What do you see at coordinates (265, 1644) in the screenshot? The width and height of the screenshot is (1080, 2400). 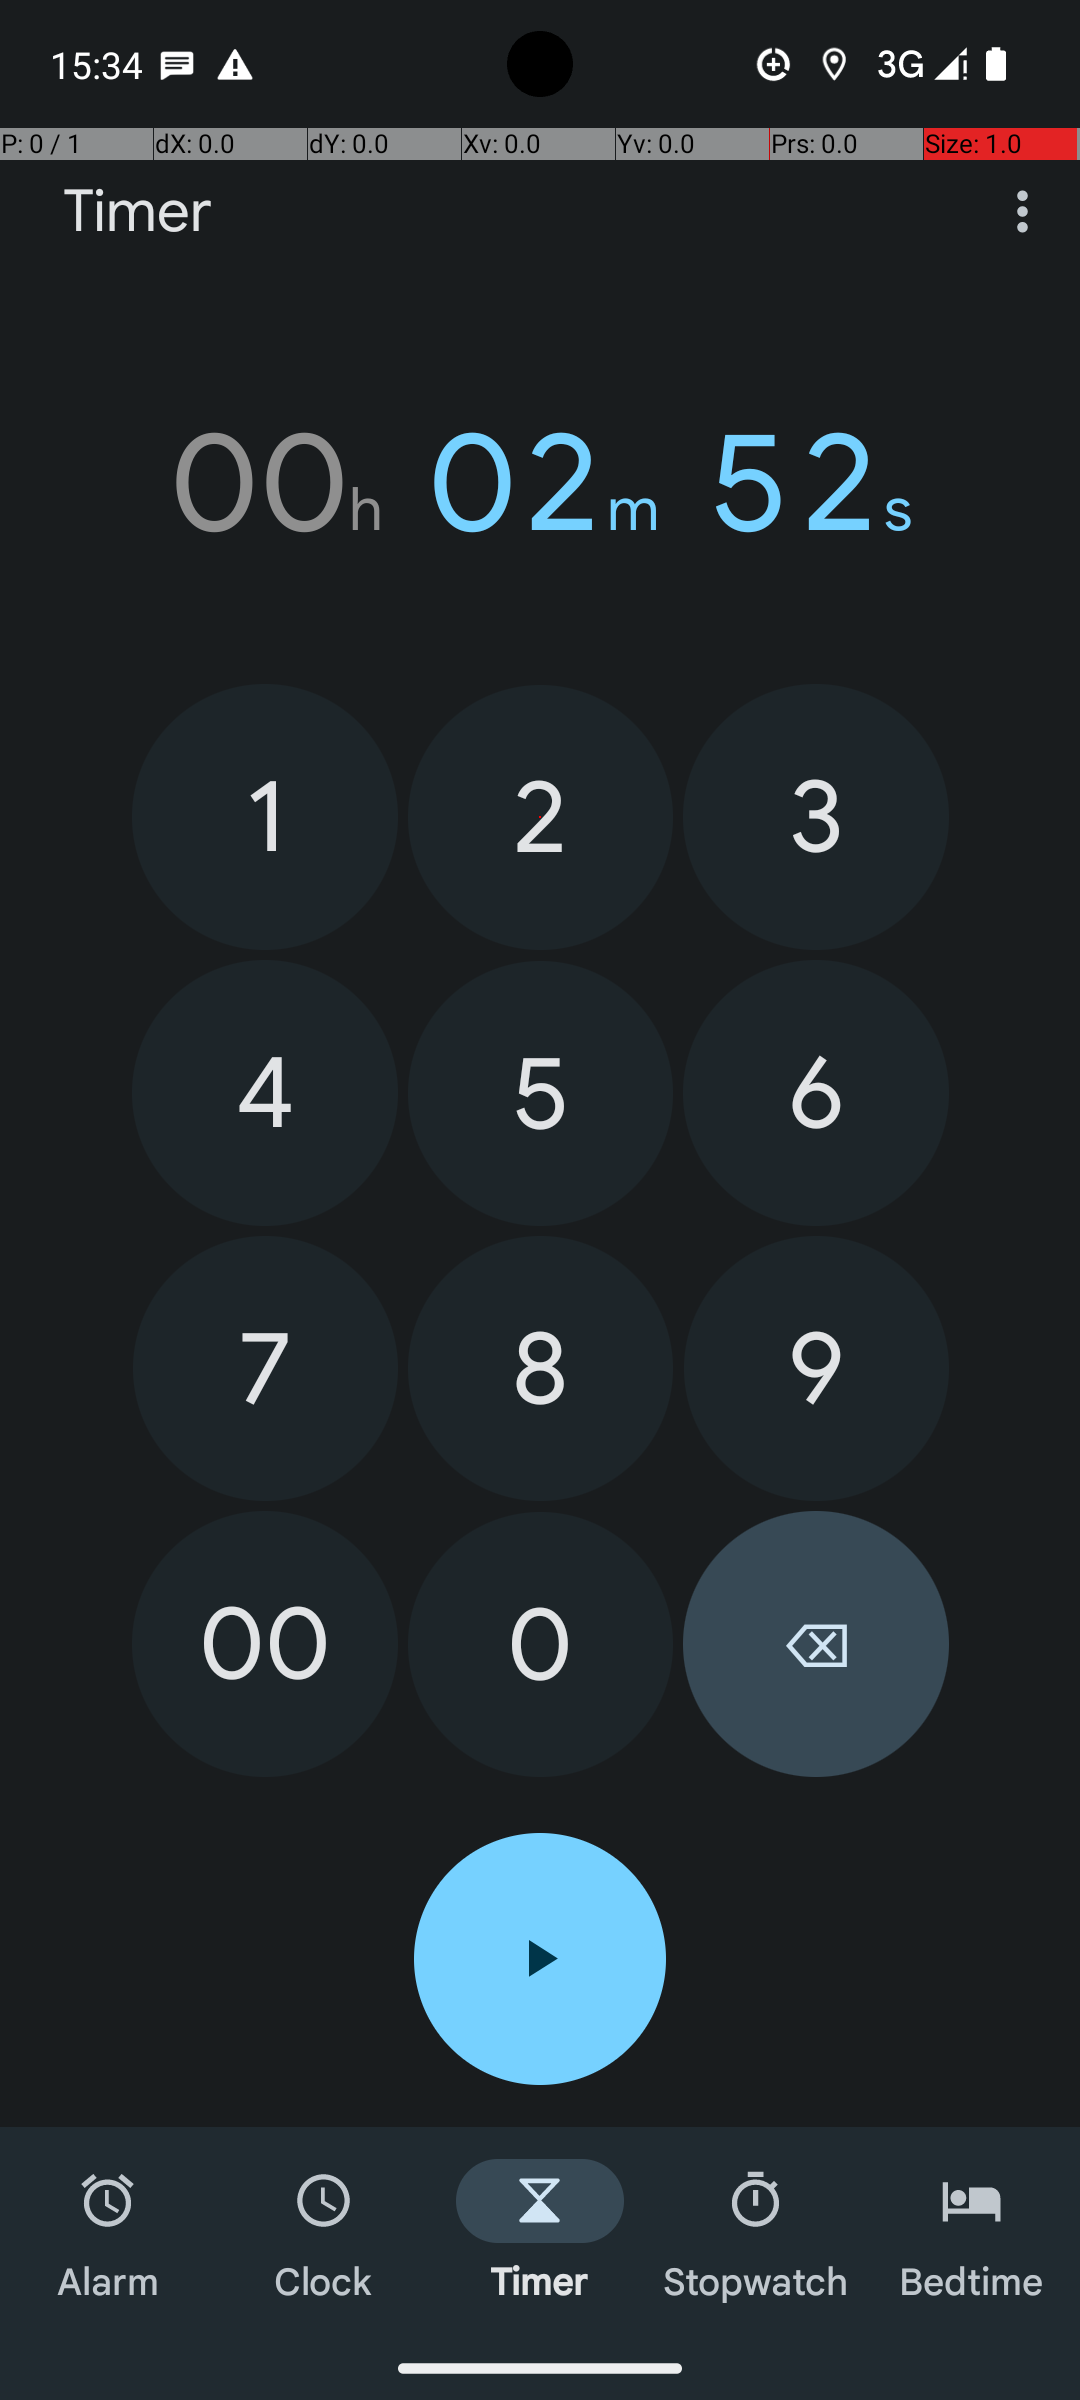 I see `00` at bounding box center [265, 1644].